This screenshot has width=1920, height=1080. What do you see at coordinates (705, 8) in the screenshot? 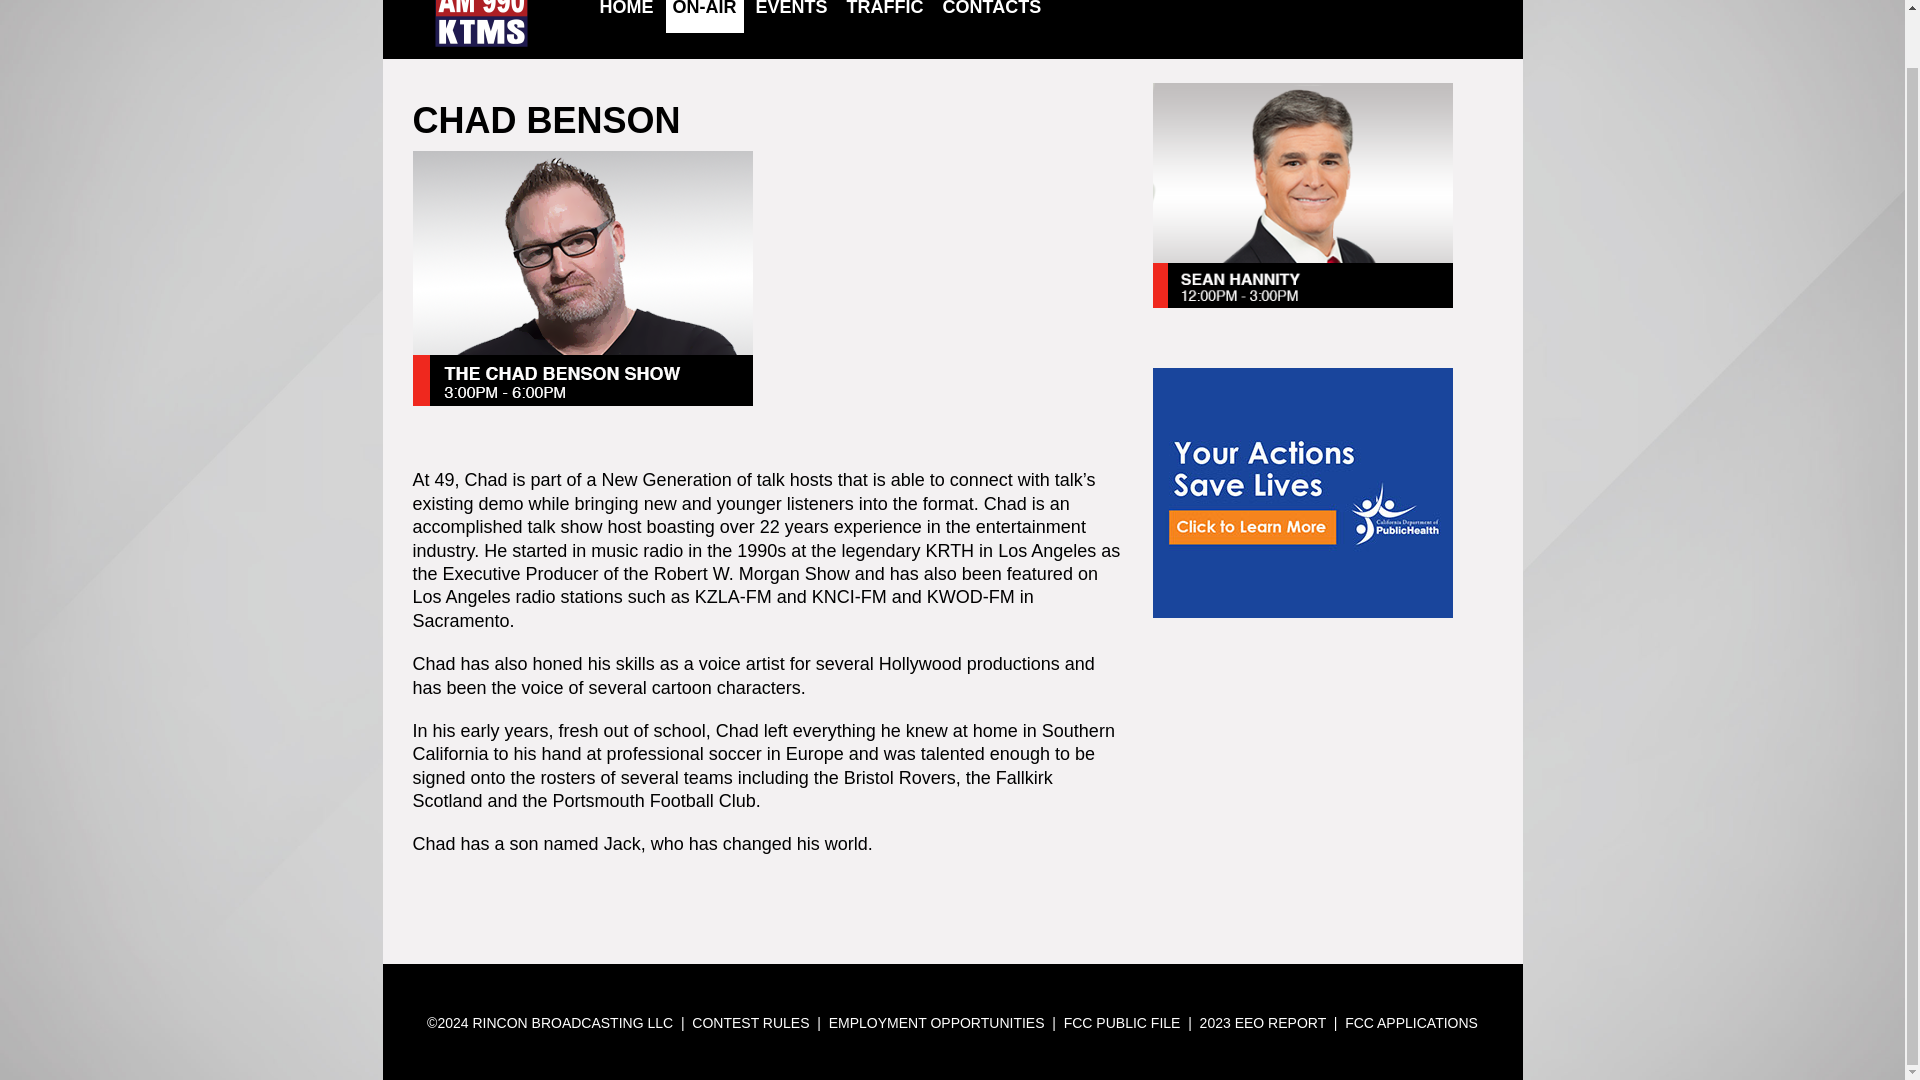
I see `ON-AIR` at bounding box center [705, 8].